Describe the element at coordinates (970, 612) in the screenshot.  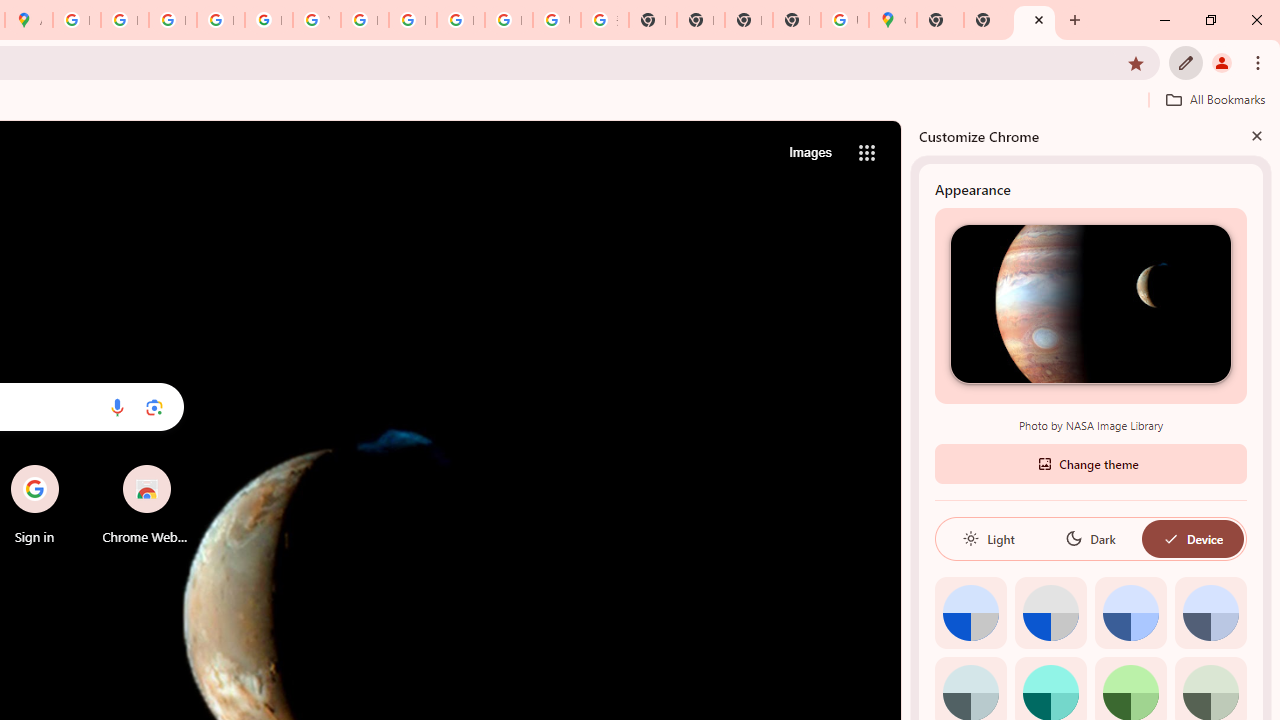
I see `Default color` at that location.